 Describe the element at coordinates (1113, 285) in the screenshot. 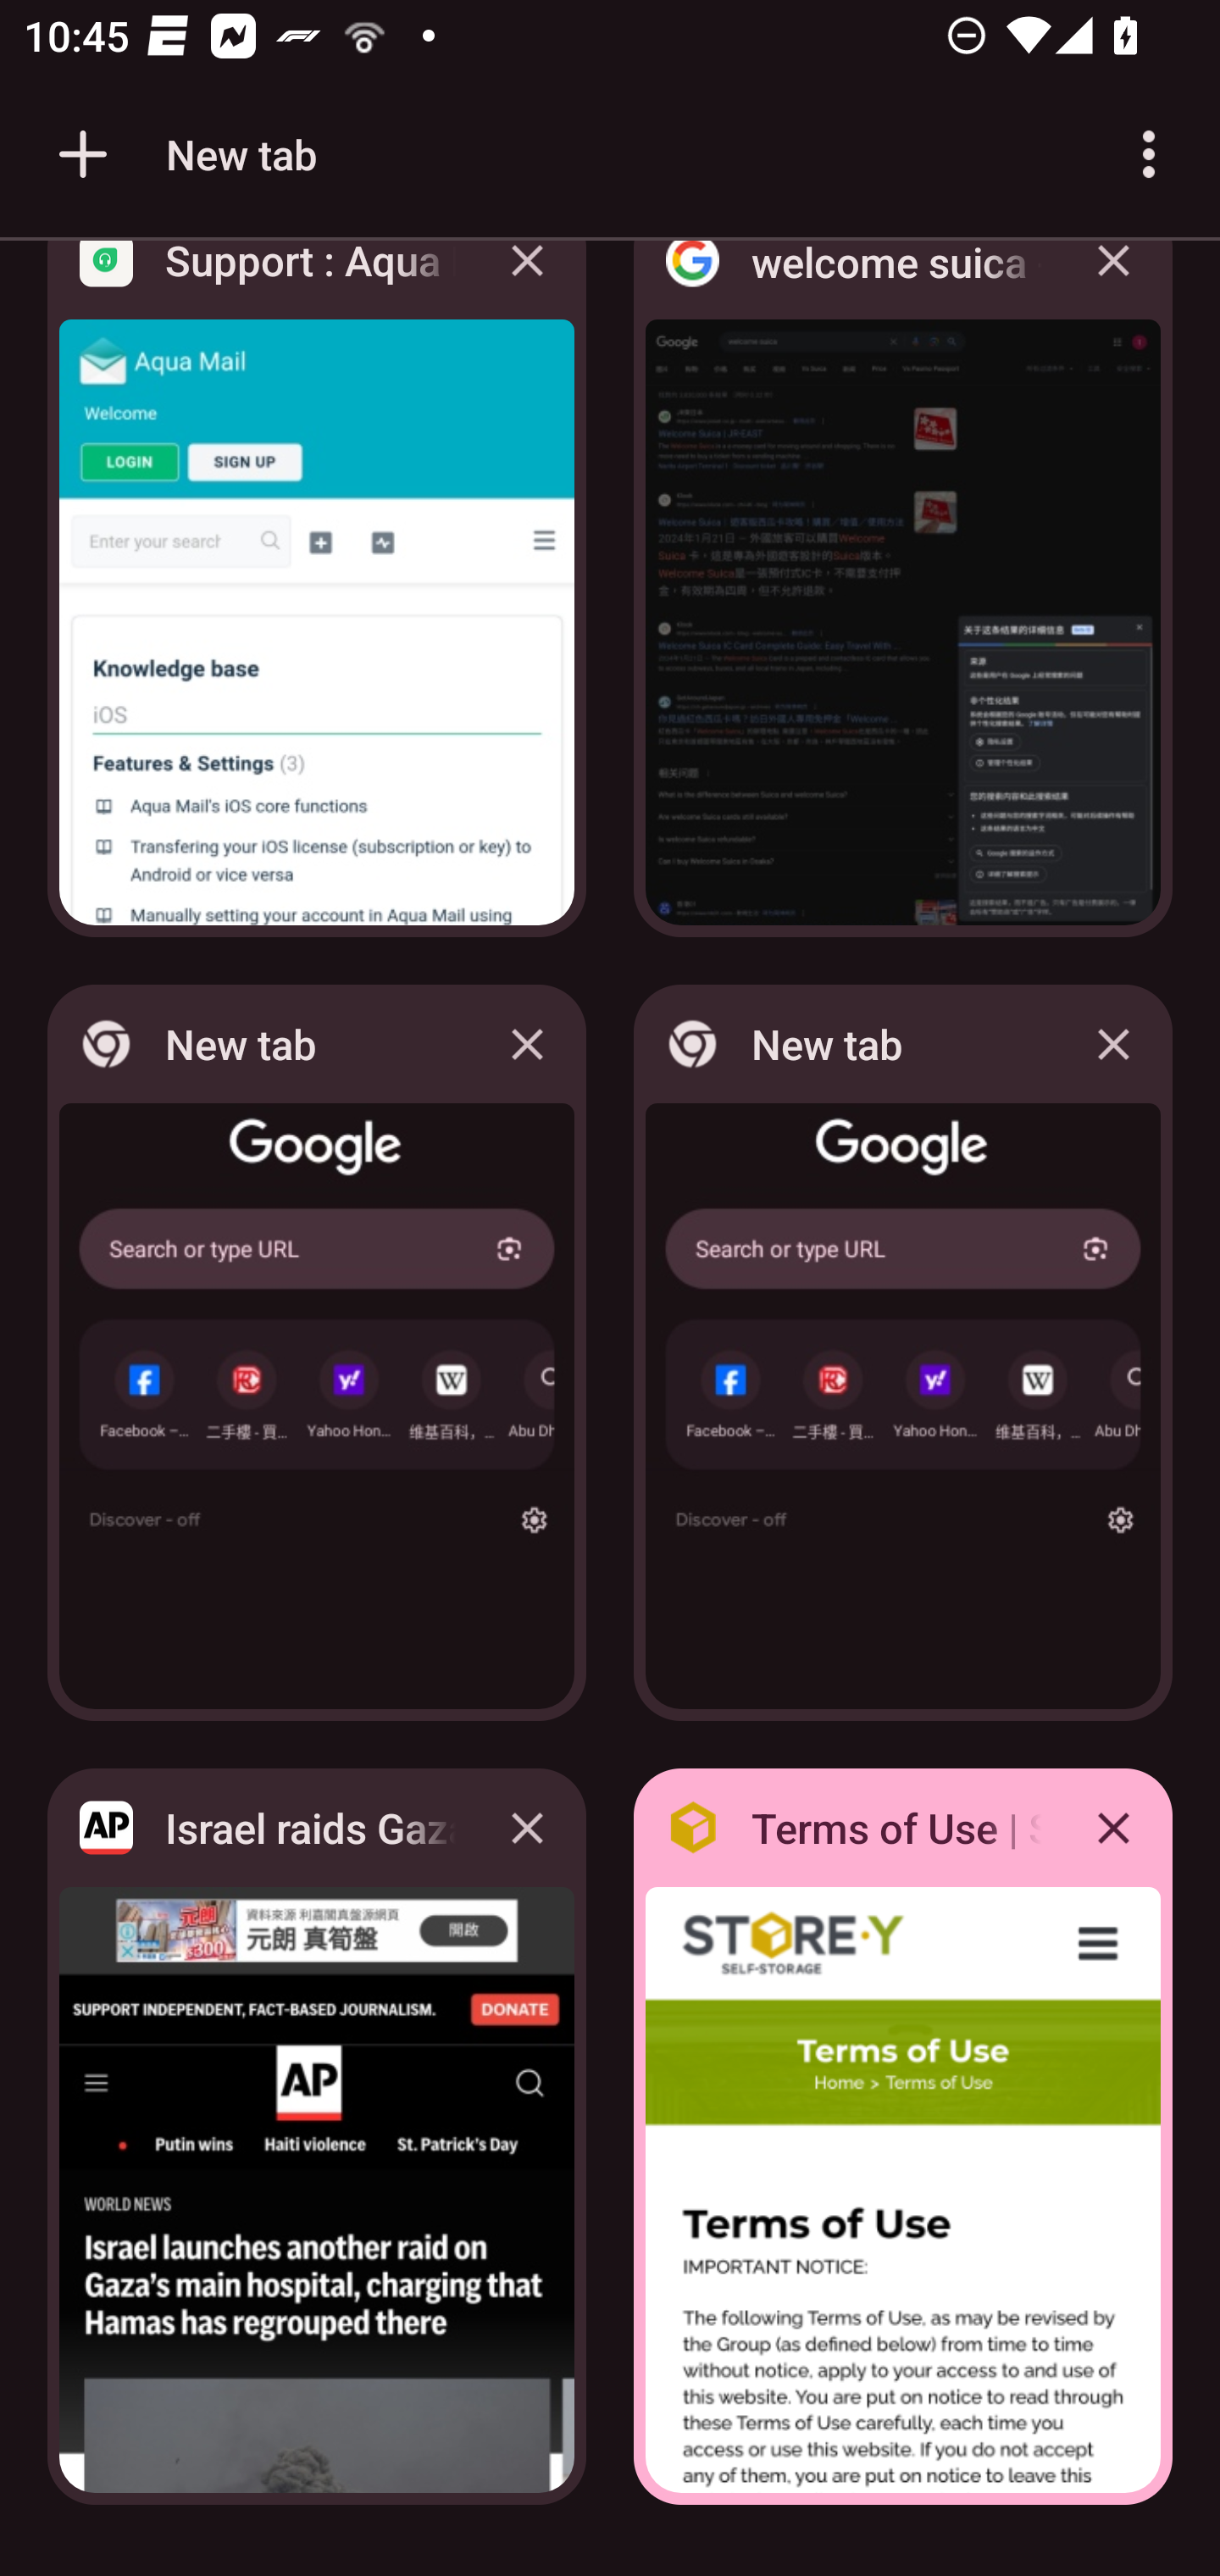

I see `Close welcome suica - Google 搜索 tab` at that location.